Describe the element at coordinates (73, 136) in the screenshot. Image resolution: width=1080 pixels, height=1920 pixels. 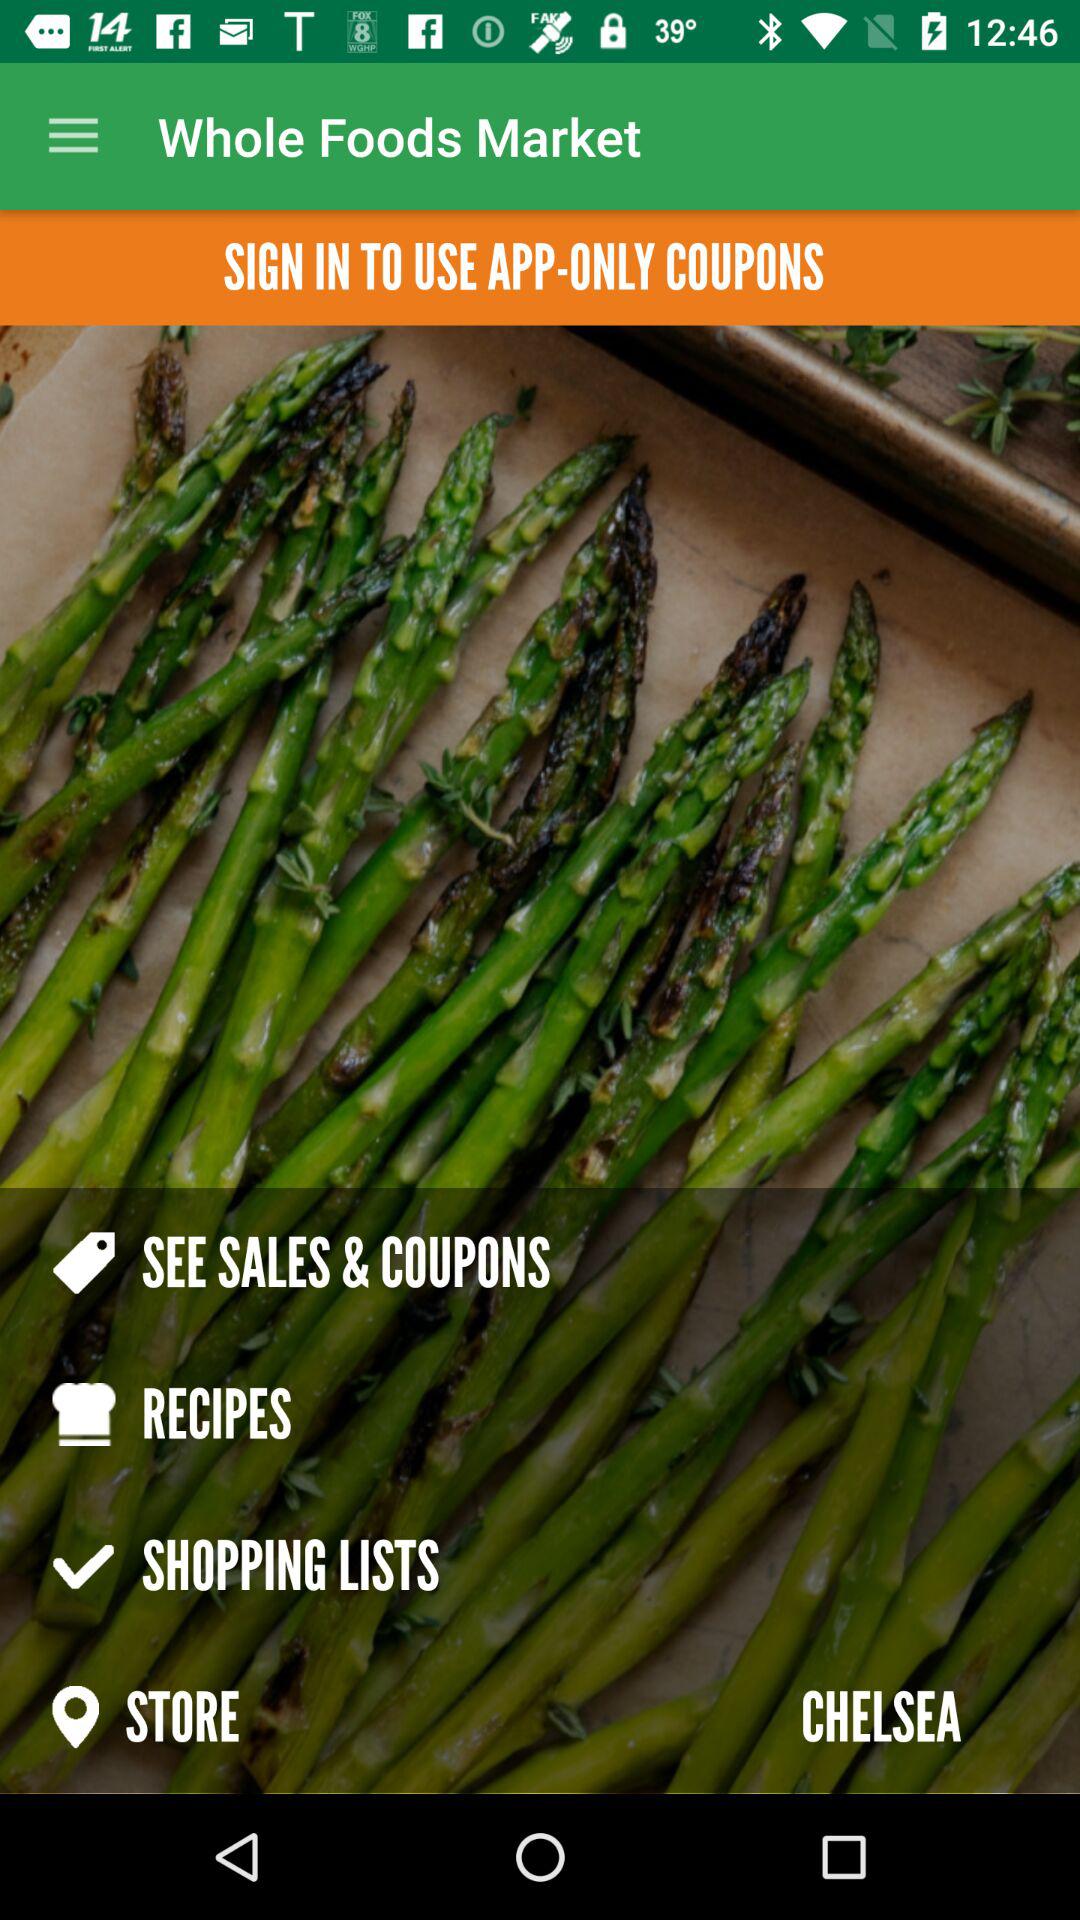
I see `tap item to the left of whole foods market icon` at that location.